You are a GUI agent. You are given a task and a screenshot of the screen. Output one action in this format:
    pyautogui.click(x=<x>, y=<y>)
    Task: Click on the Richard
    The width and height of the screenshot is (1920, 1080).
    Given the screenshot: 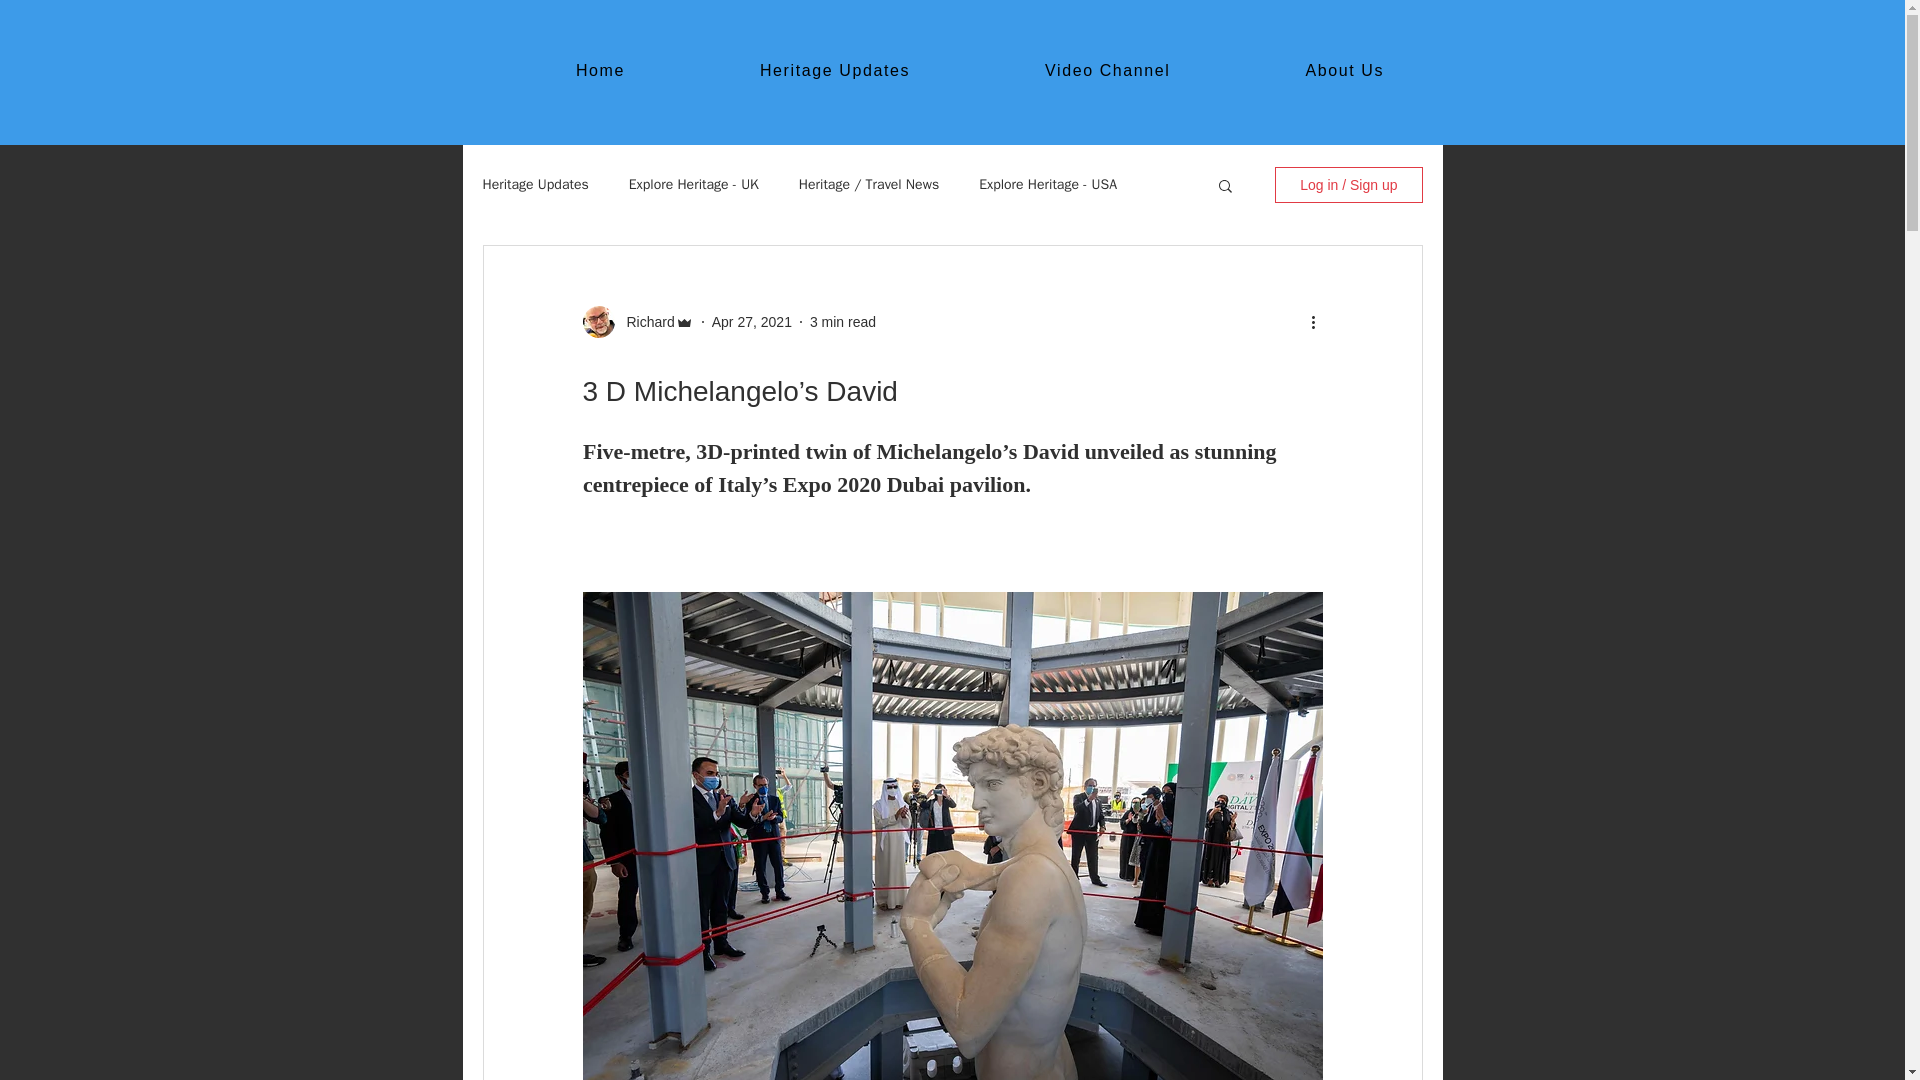 What is the action you would take?
    pyautogui.click(x=644, y=322)
    